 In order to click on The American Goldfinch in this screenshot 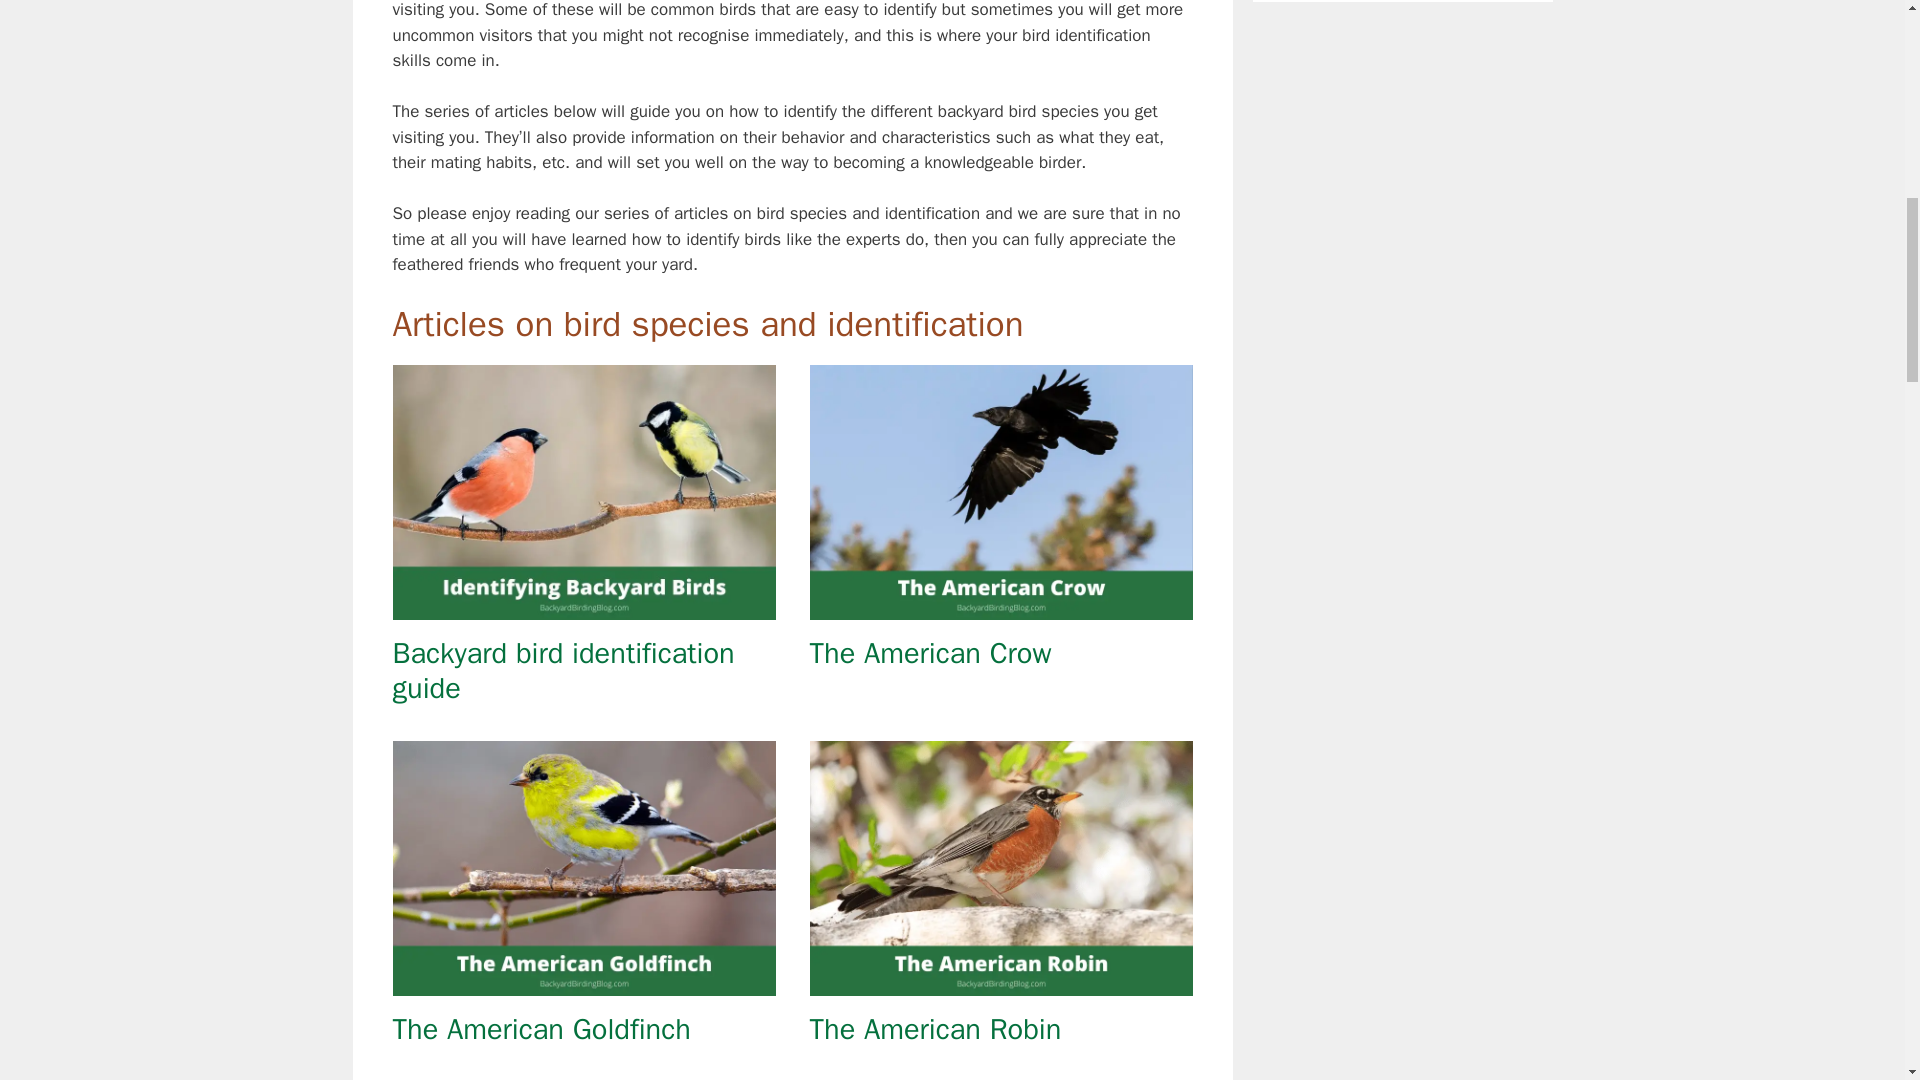, I will do `click(583, 983)`.